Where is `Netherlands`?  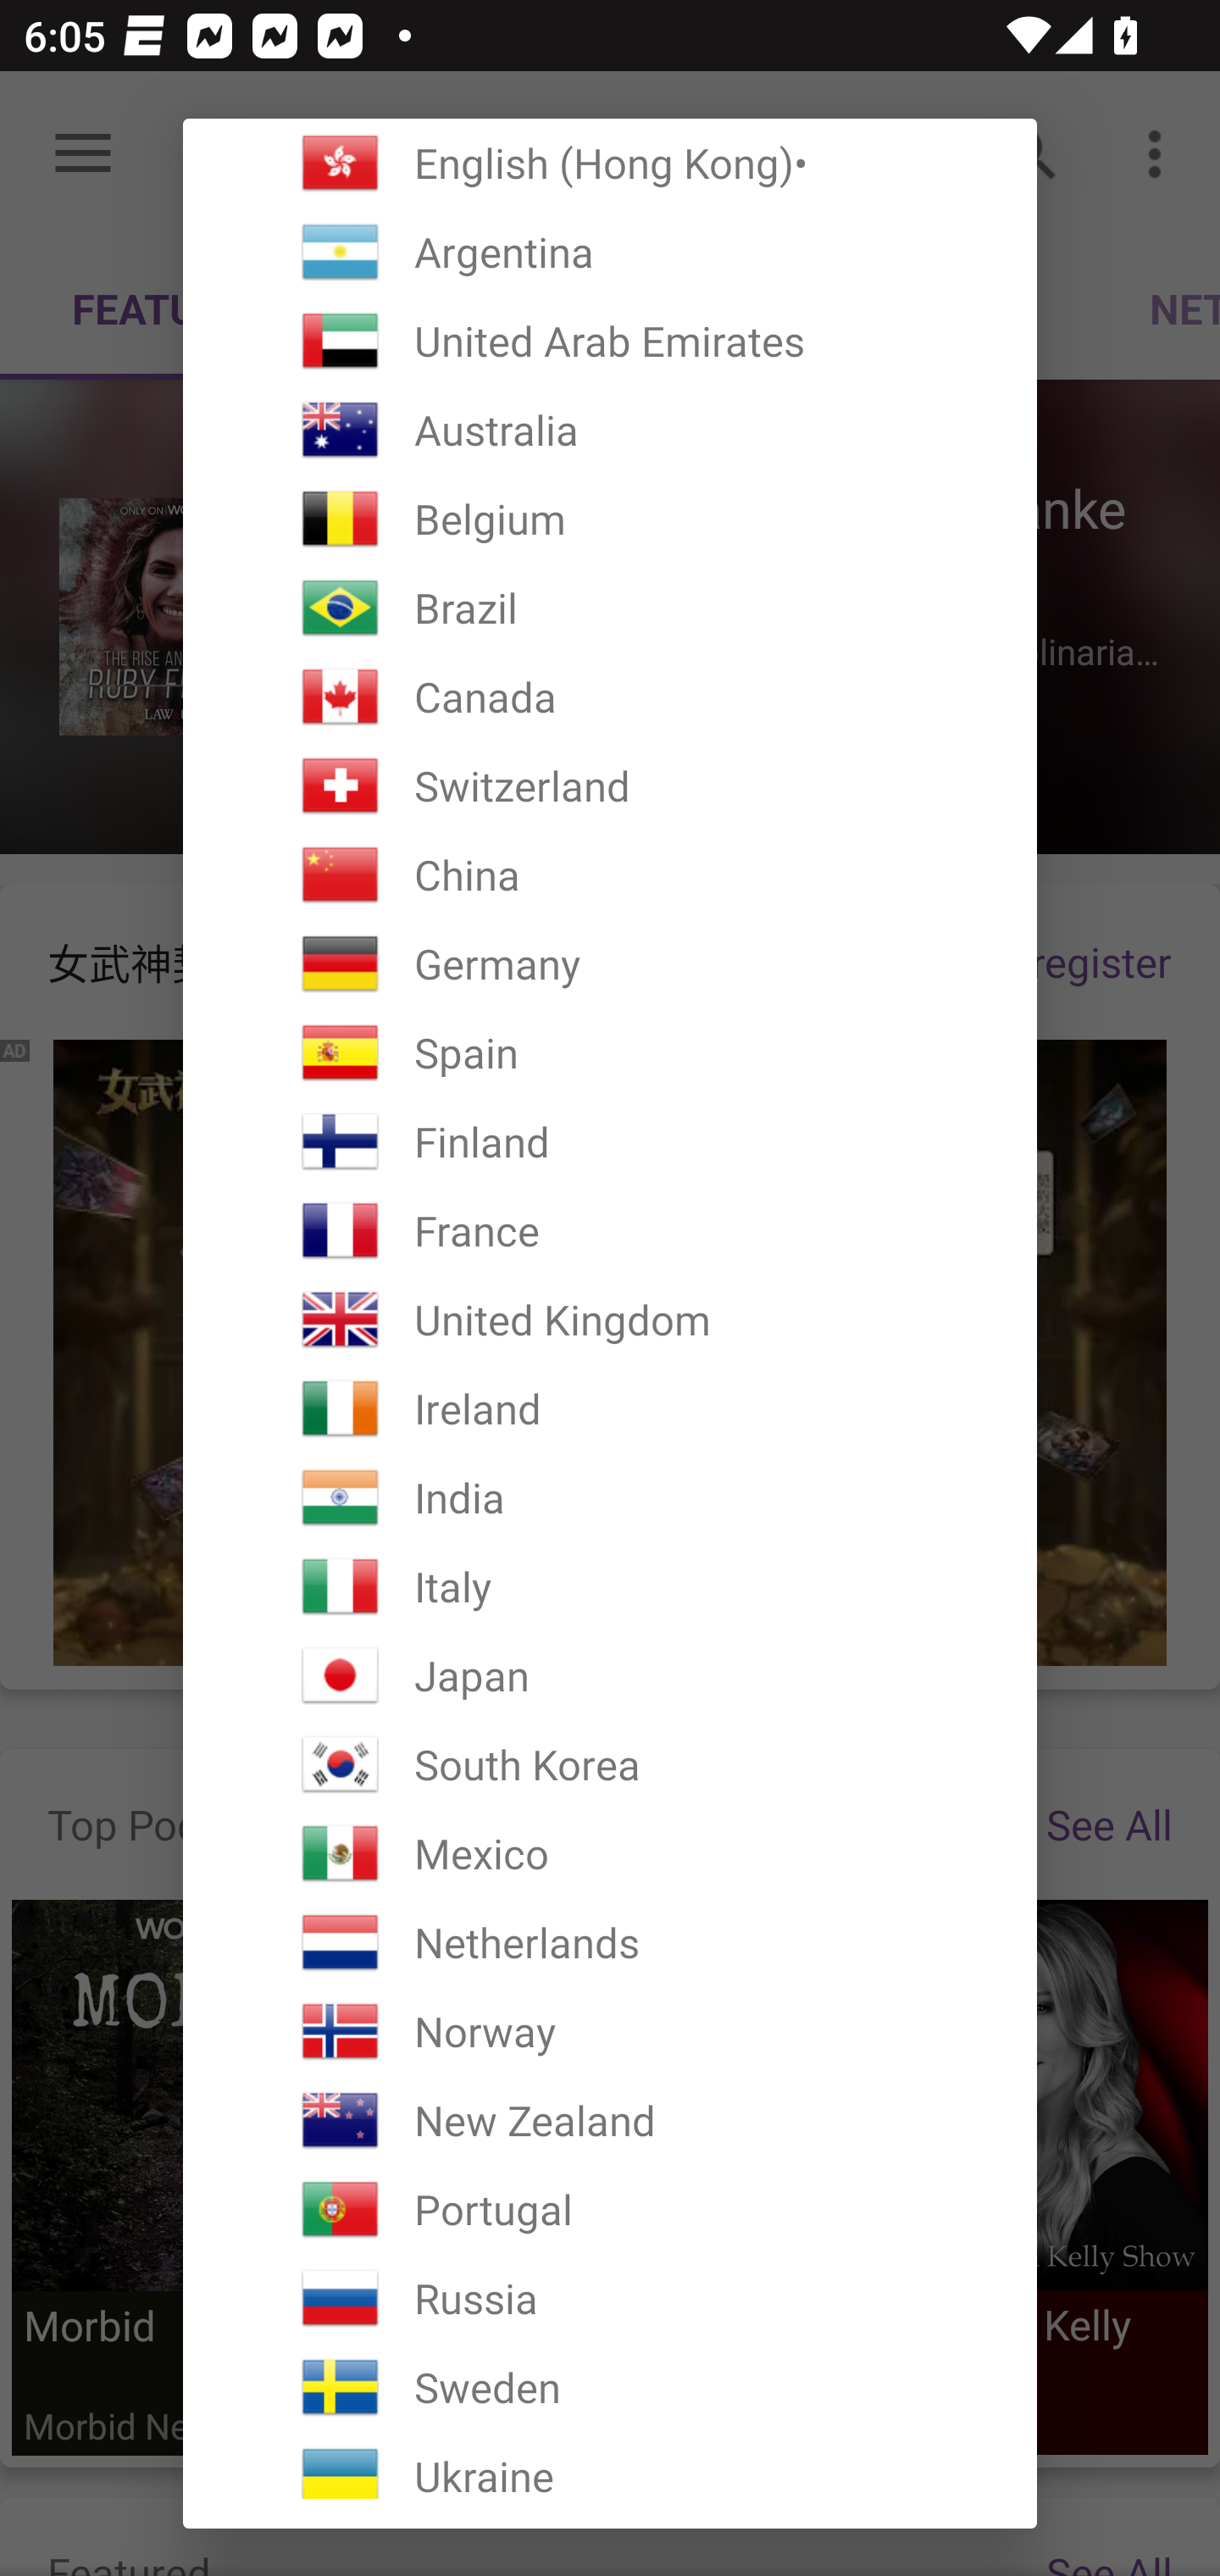
Netherlands is located at coordinates (610, 1942).